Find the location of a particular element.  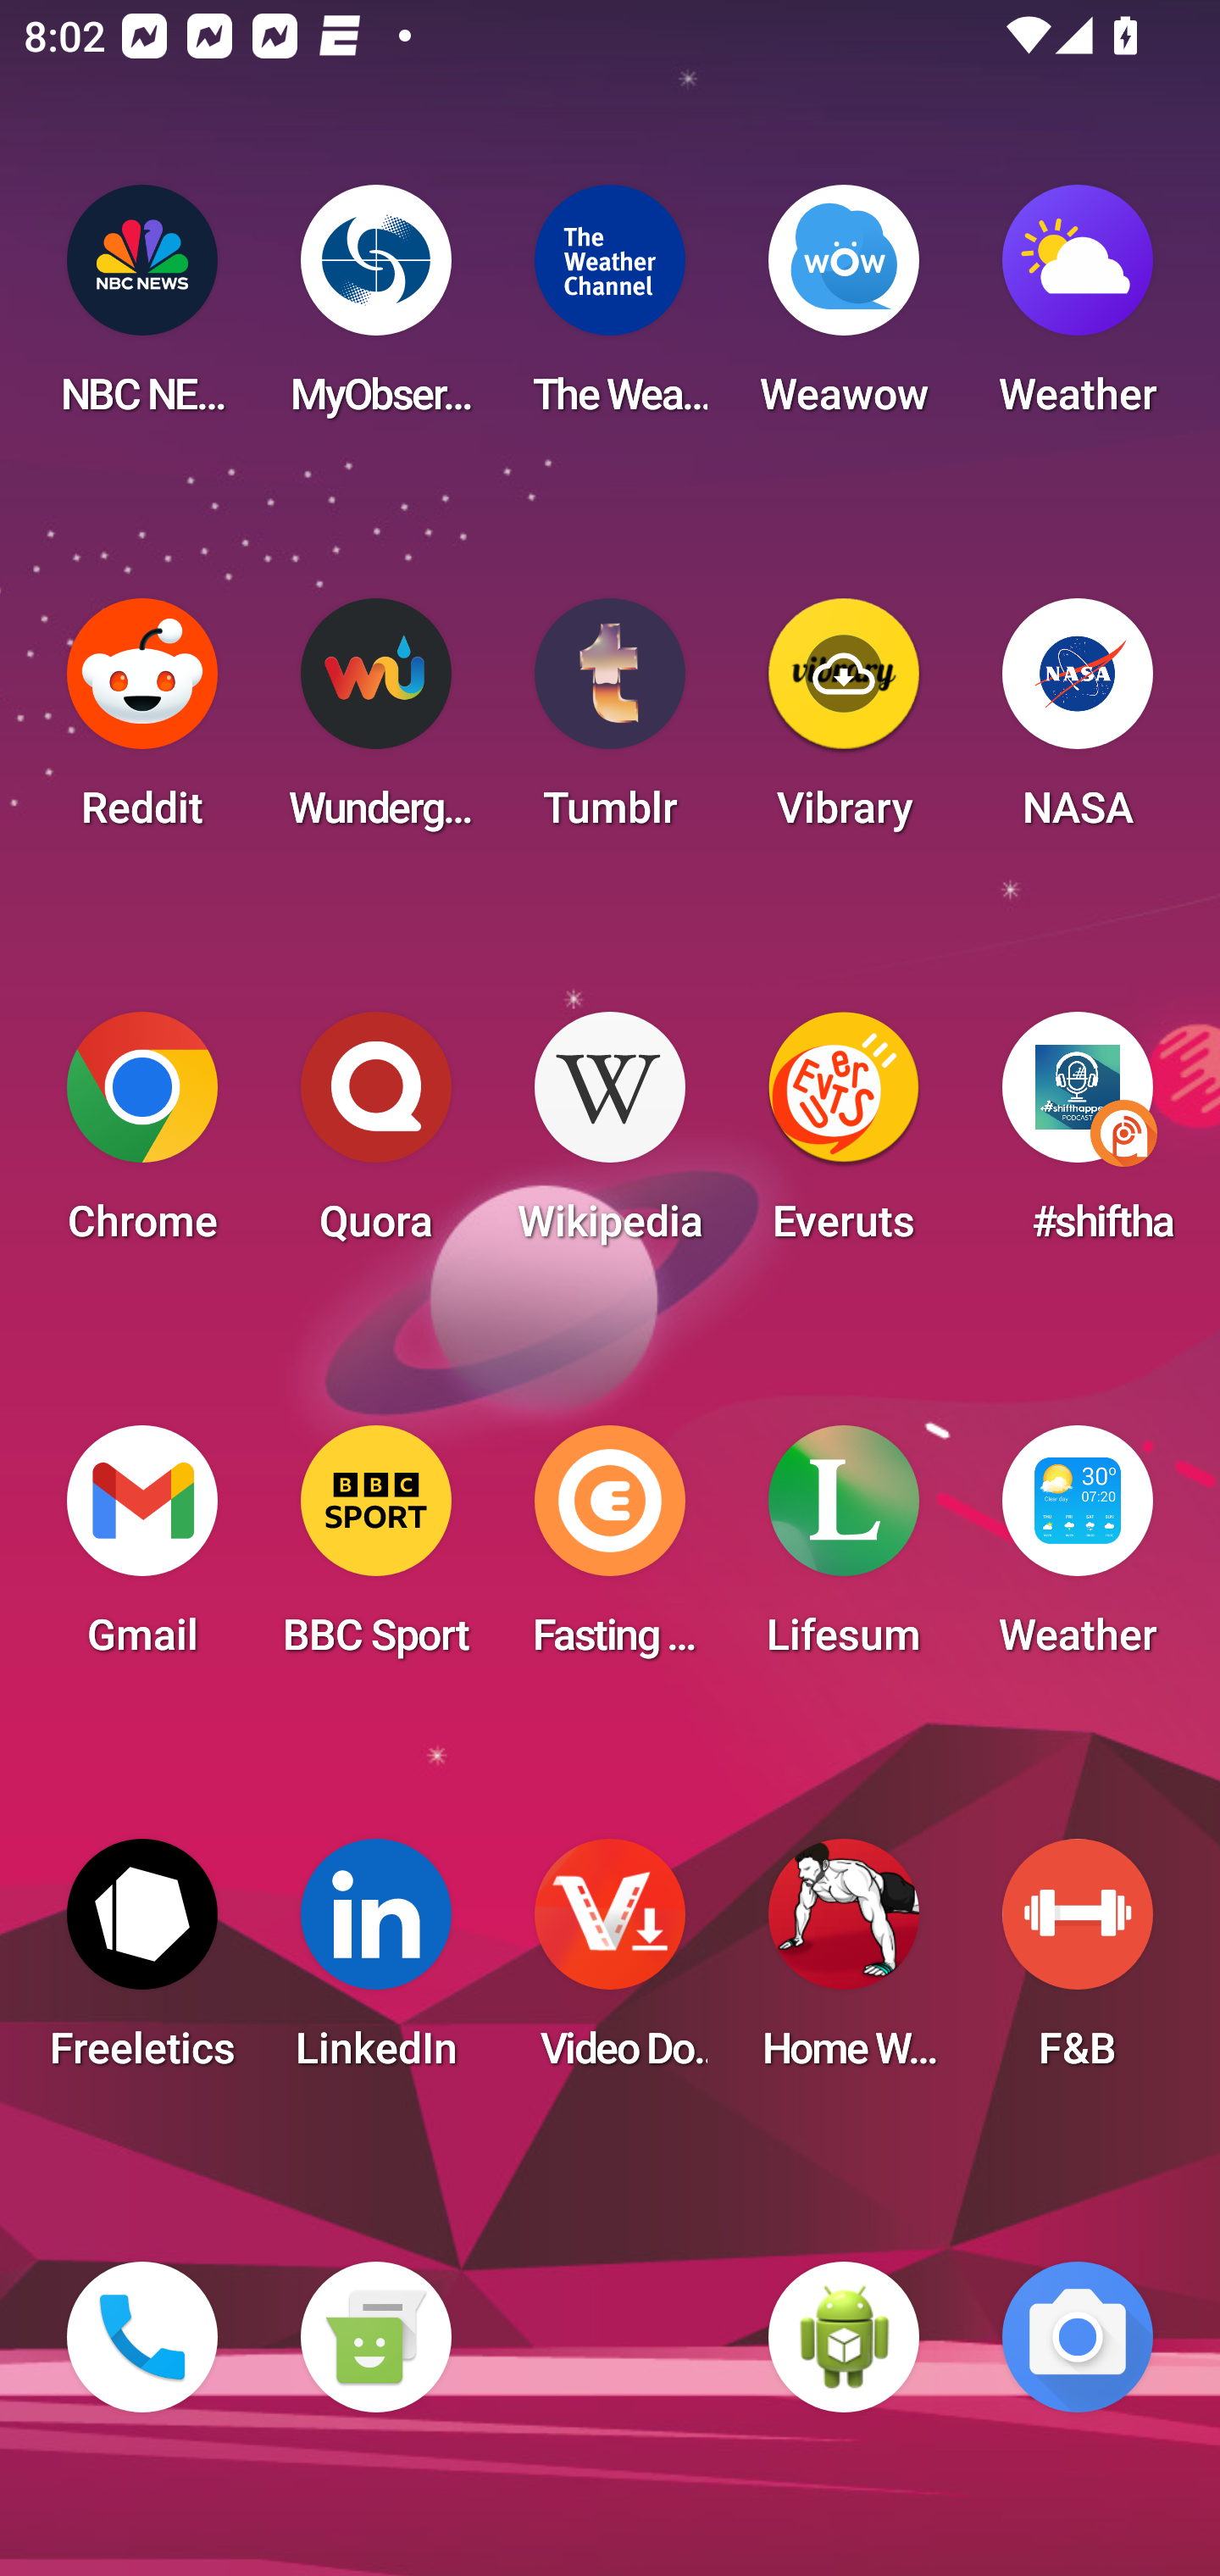

Chrome is located at coordinates (142, 1137).